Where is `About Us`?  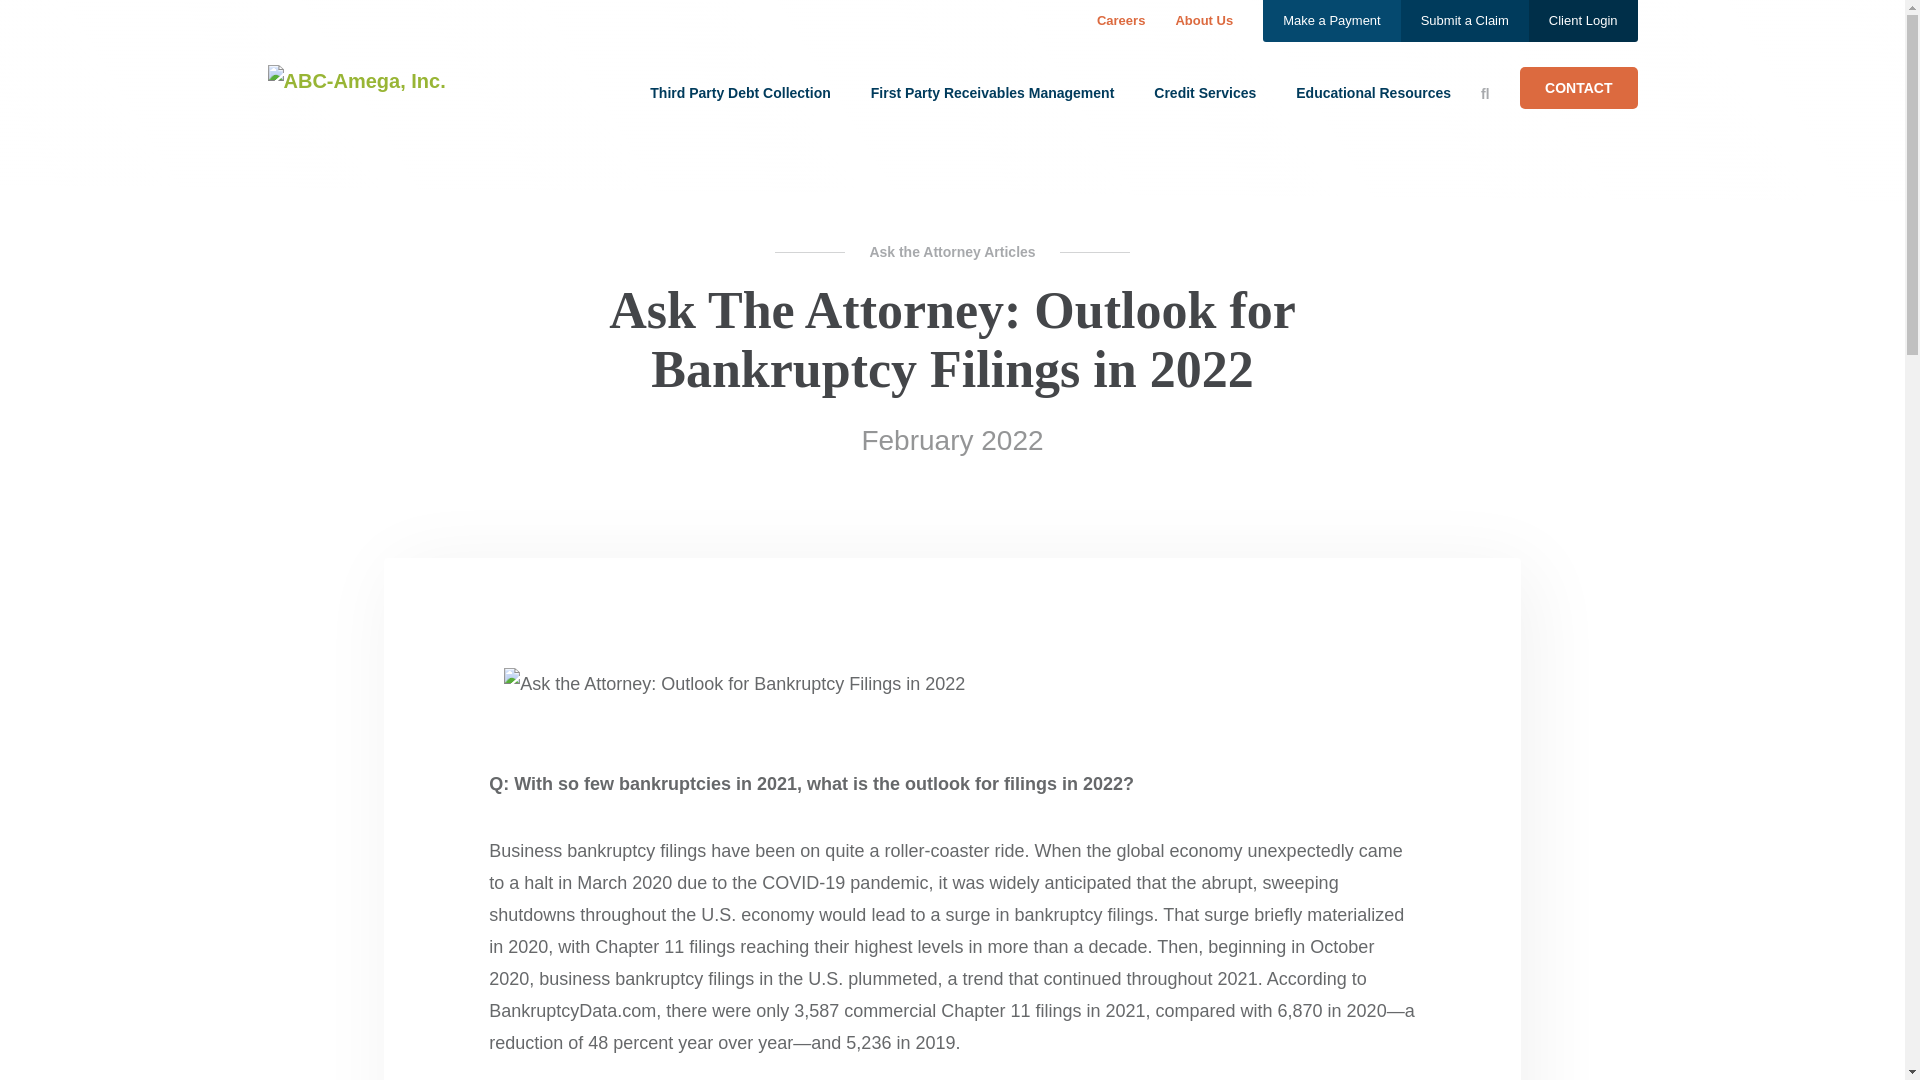 About Us is located at coordinates (1204, 20).